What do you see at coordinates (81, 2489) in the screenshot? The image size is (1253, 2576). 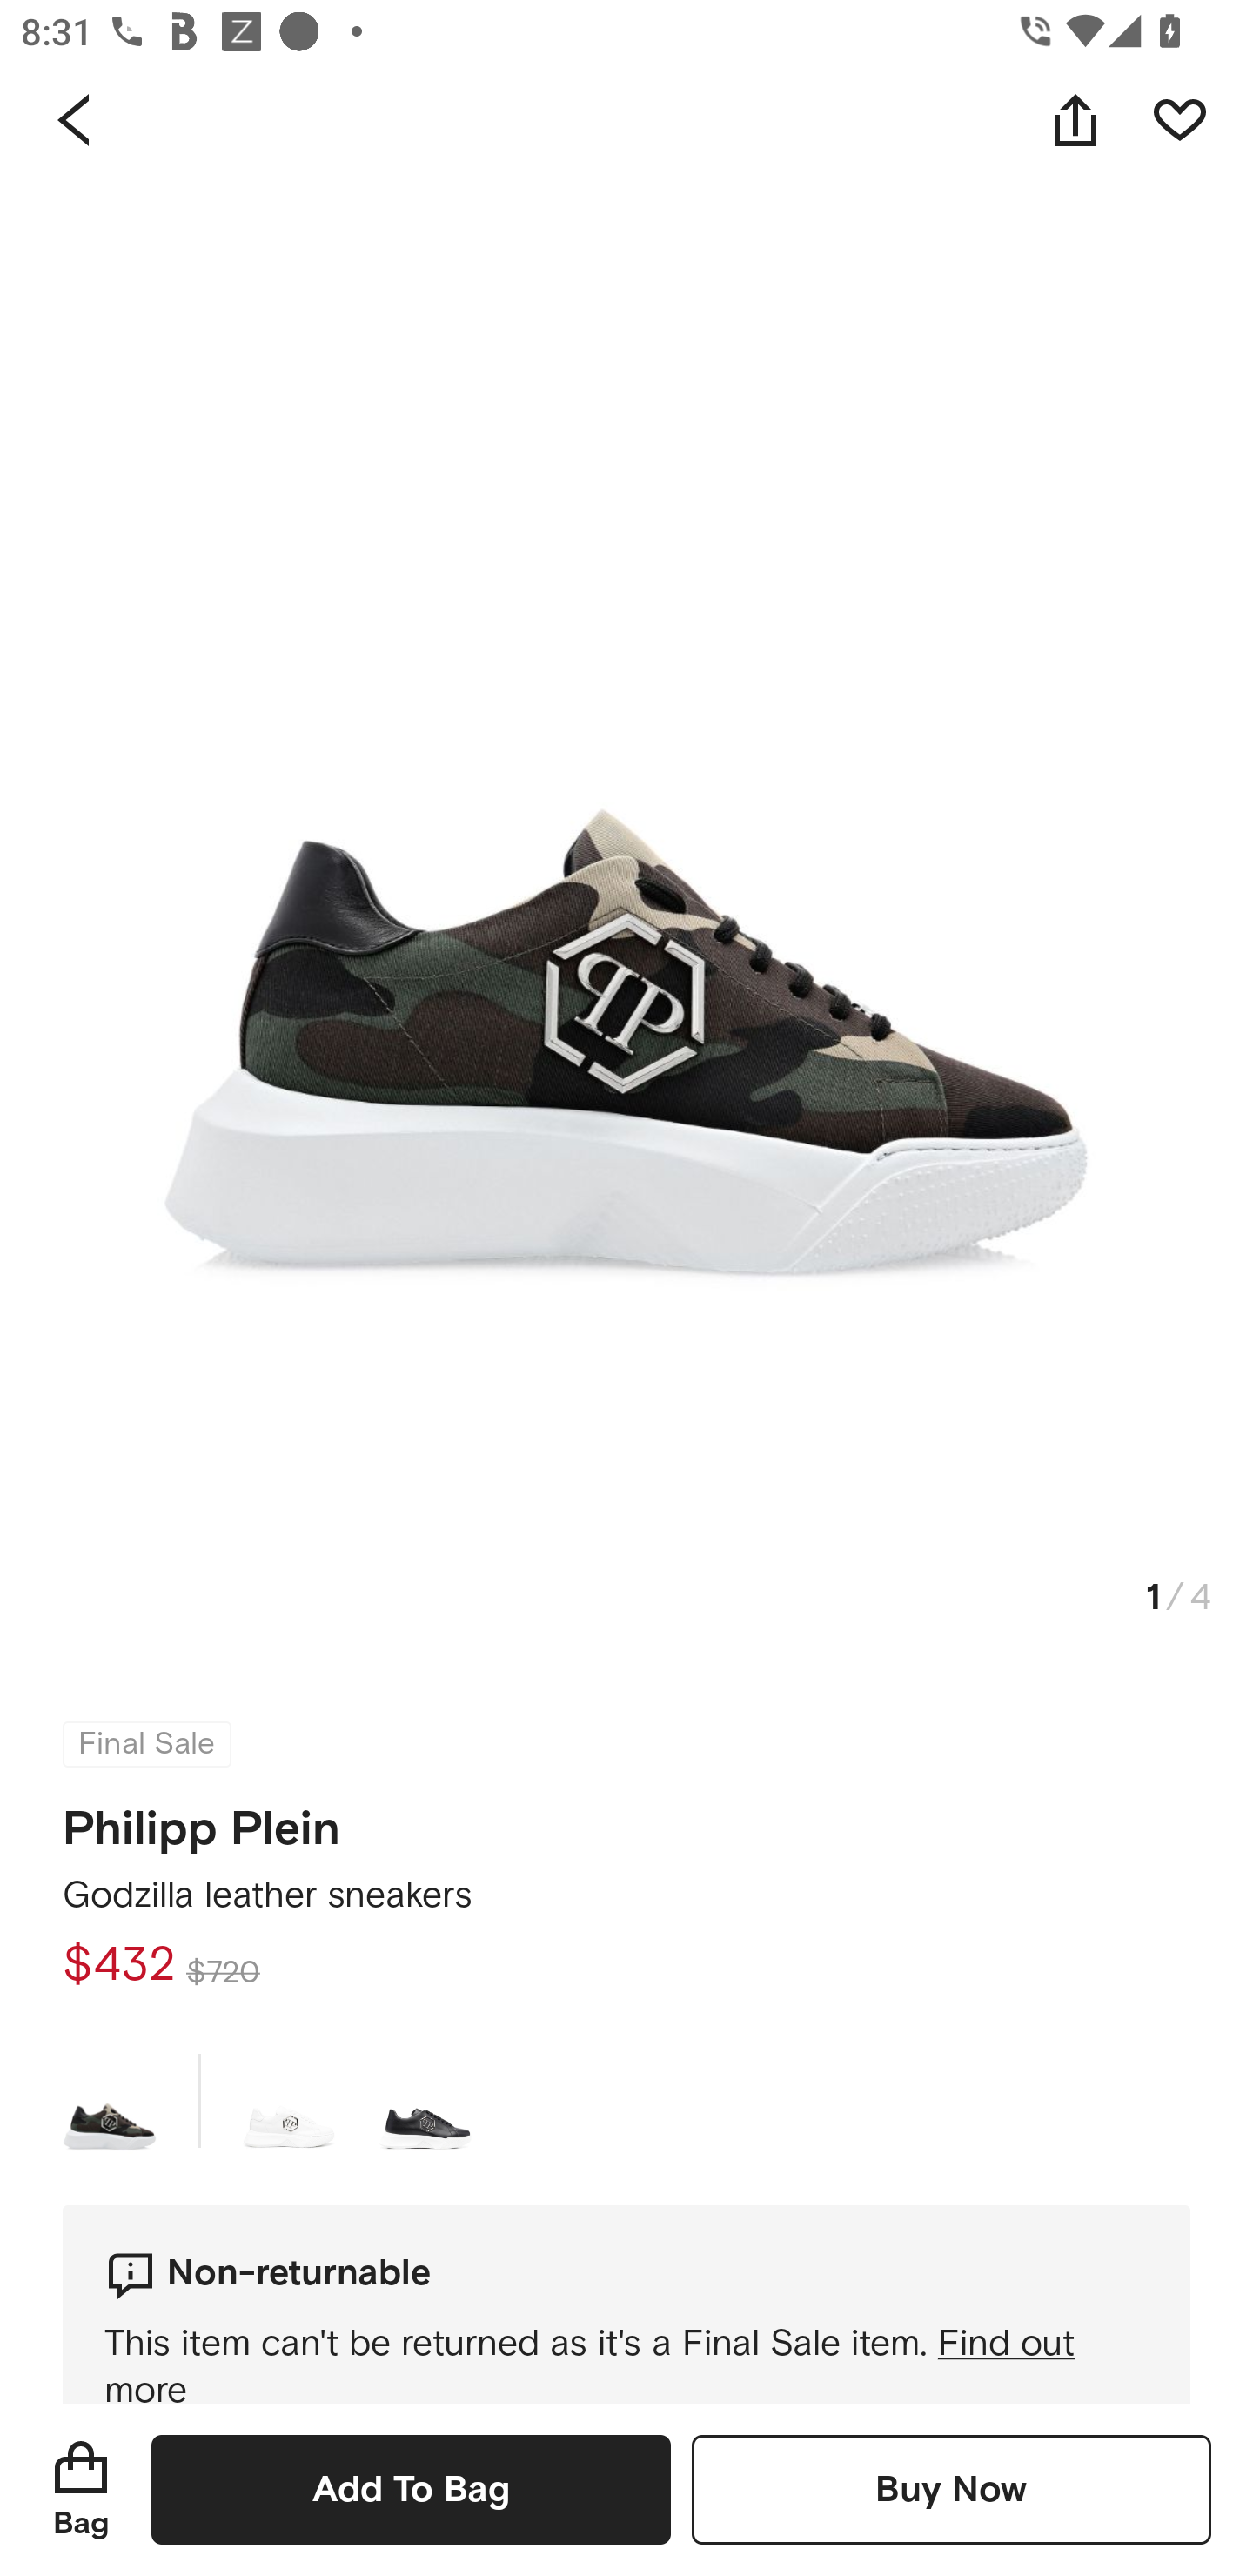 I see `Bag` at bounding box center [81, 2489].